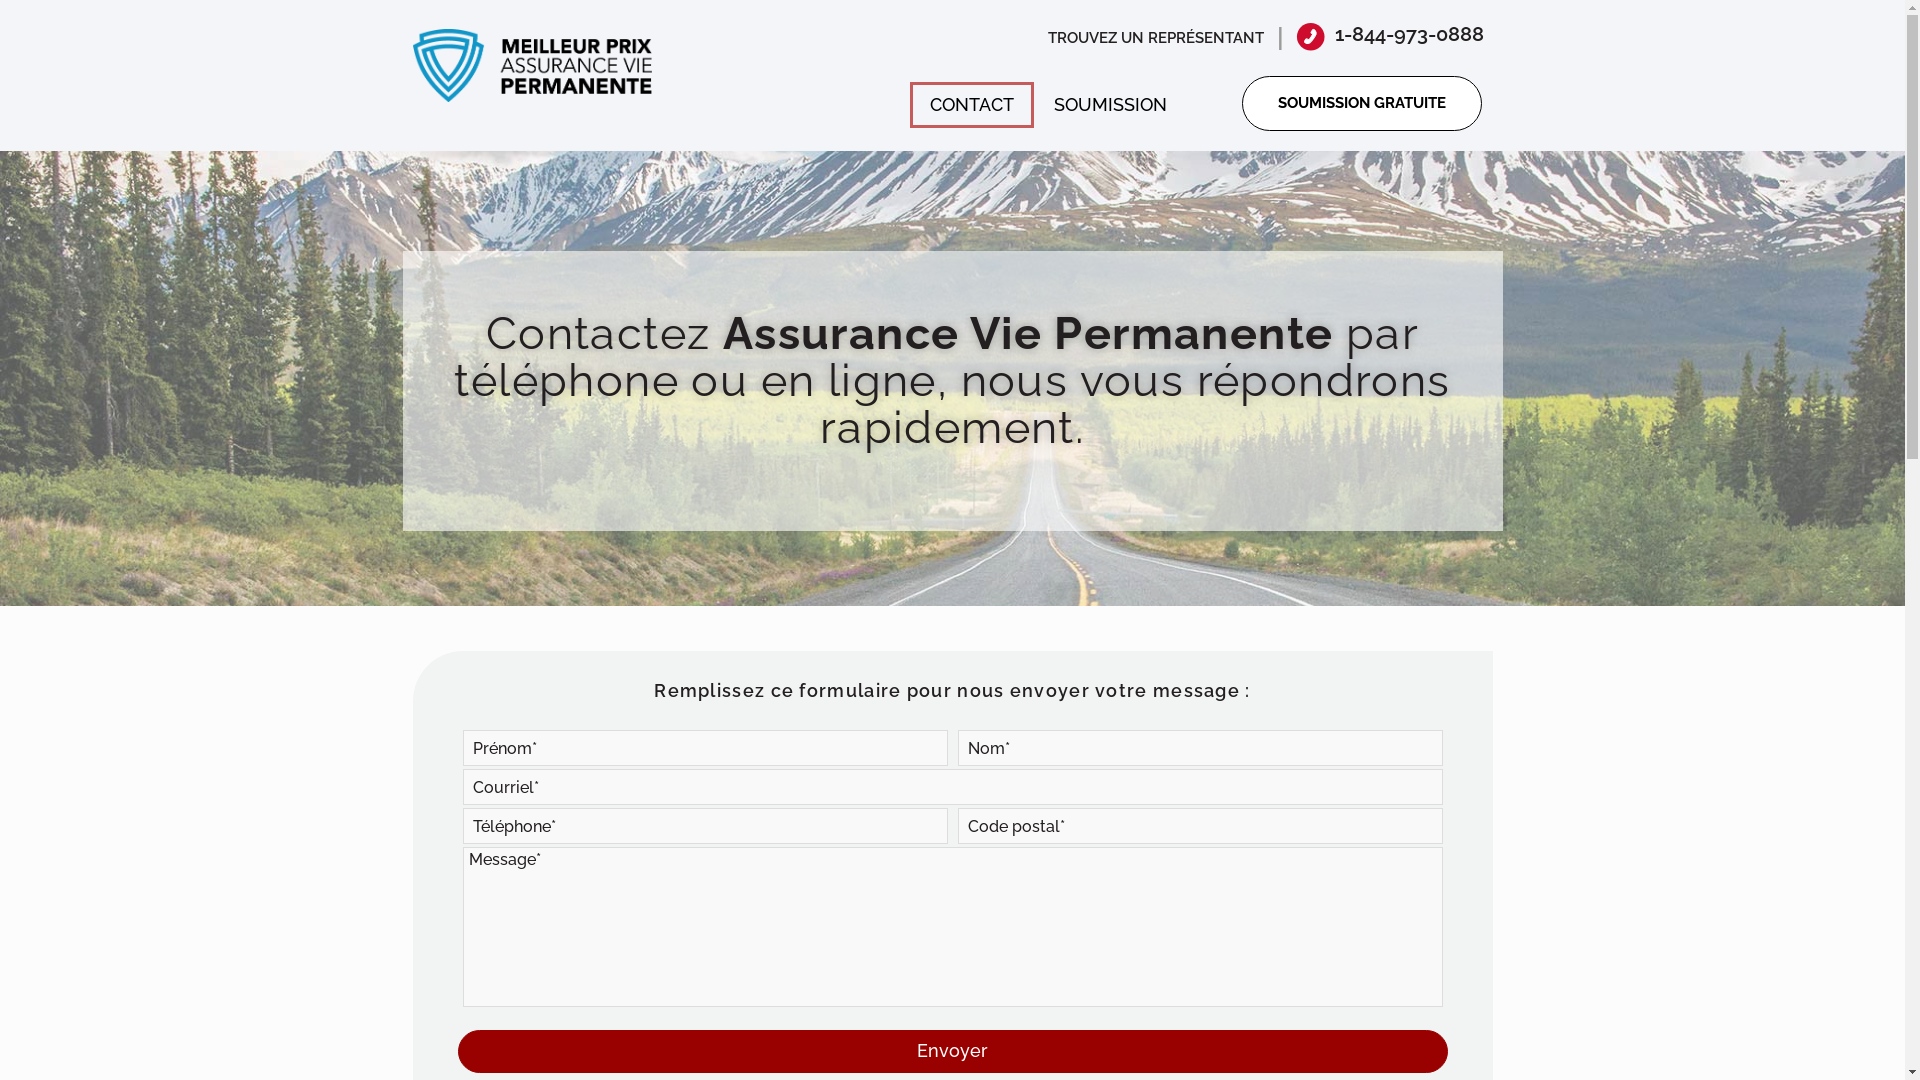 This screenshot has height=1080, width=1920. What do you see at coordinates (1410, 34) in the screenshot?
I see `1-844-973-0888` at bounding box center [1410, 34].